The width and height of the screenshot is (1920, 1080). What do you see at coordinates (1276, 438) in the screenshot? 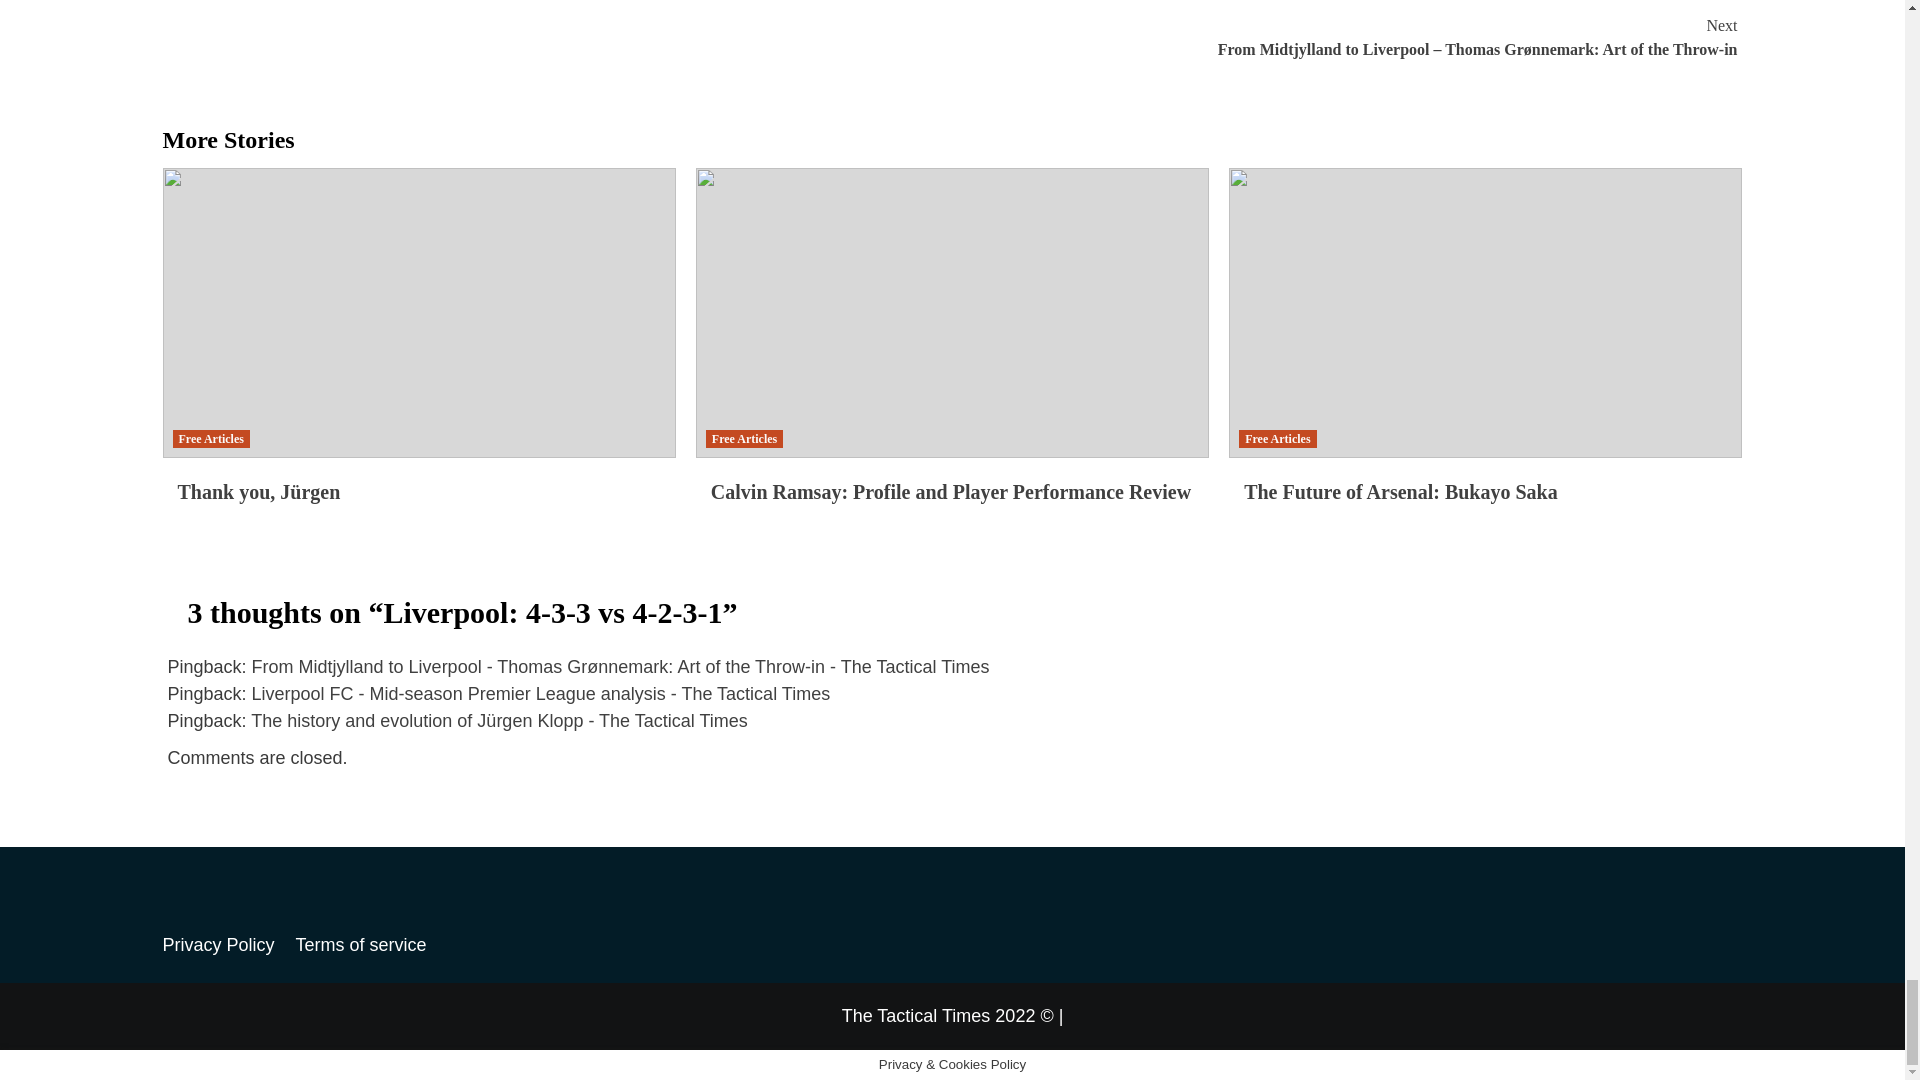
I see `Free Articles` at bounding box center [1276, 438].